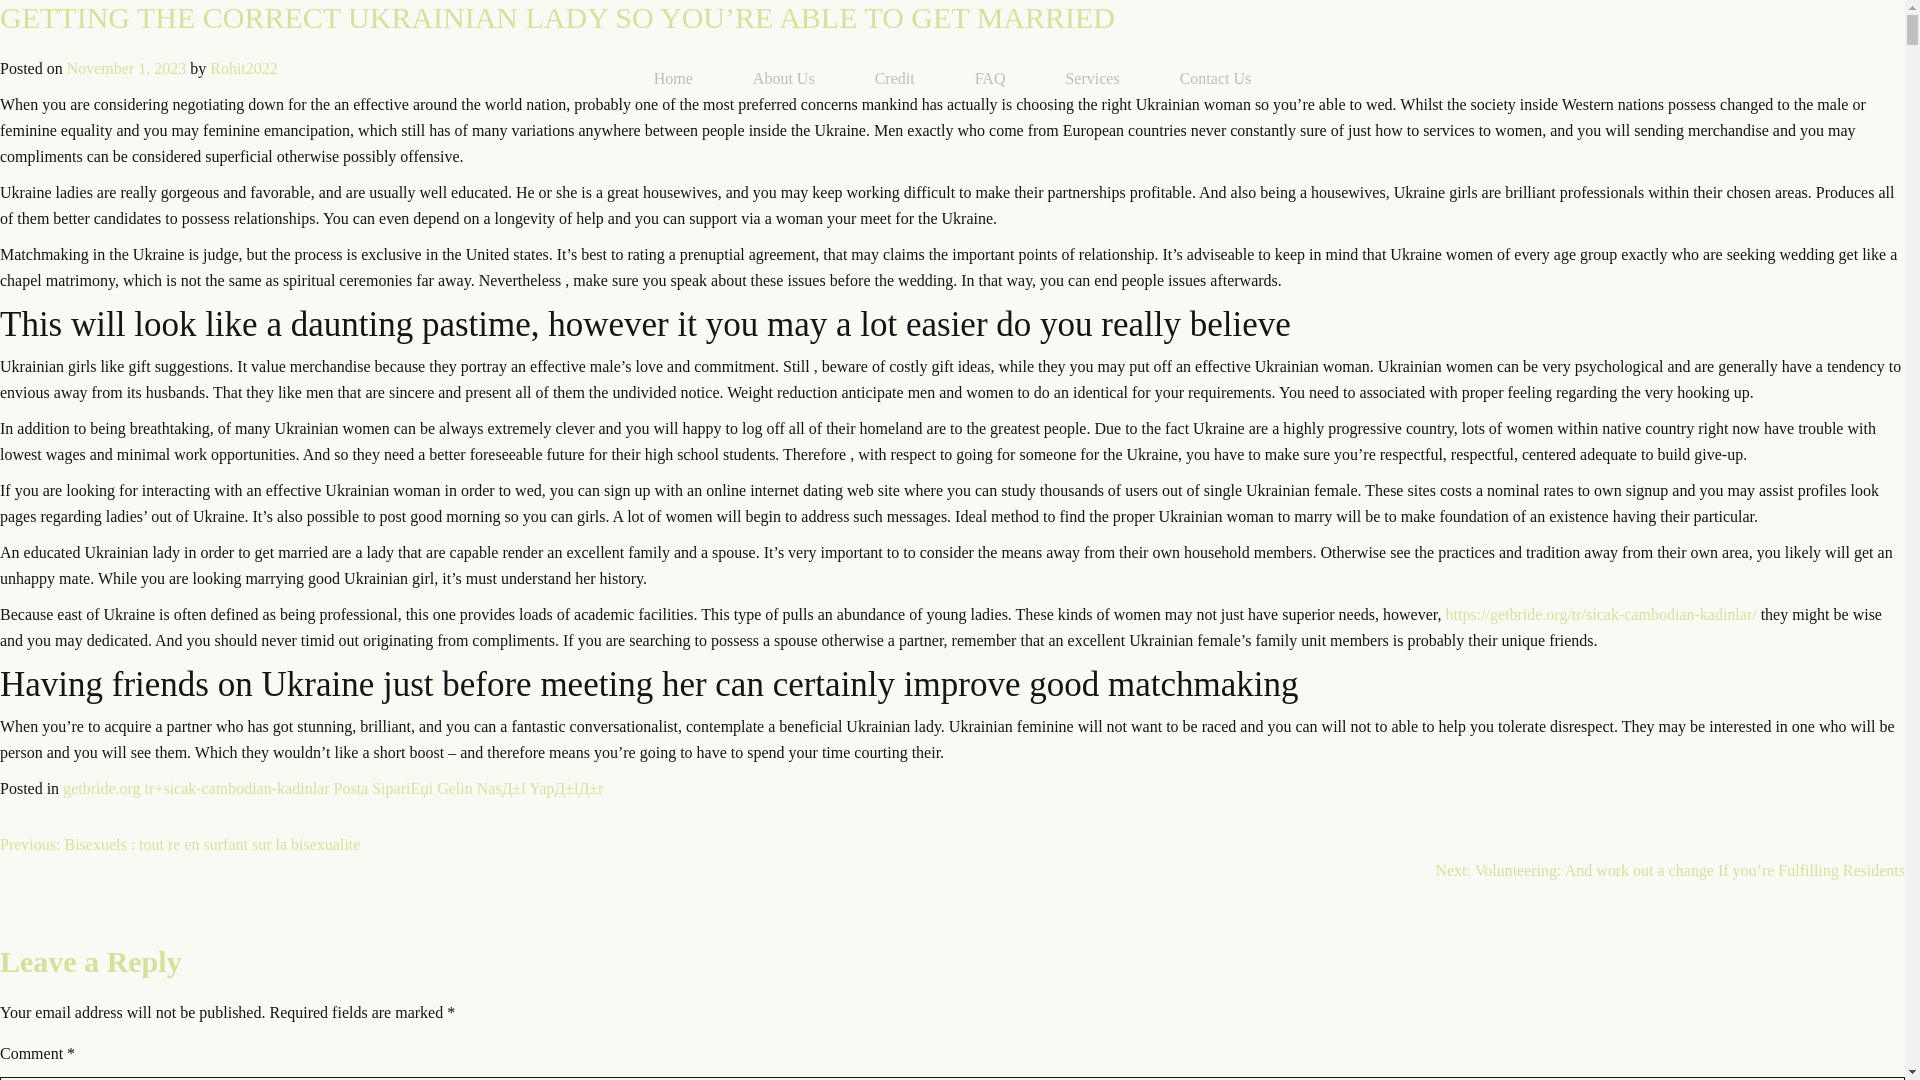 The height and width of the screenshot is (1080, 1920). What do you see at coordinates (894, 78) in the screenshot?
I see `Credit` at bounding box center [894, 78].